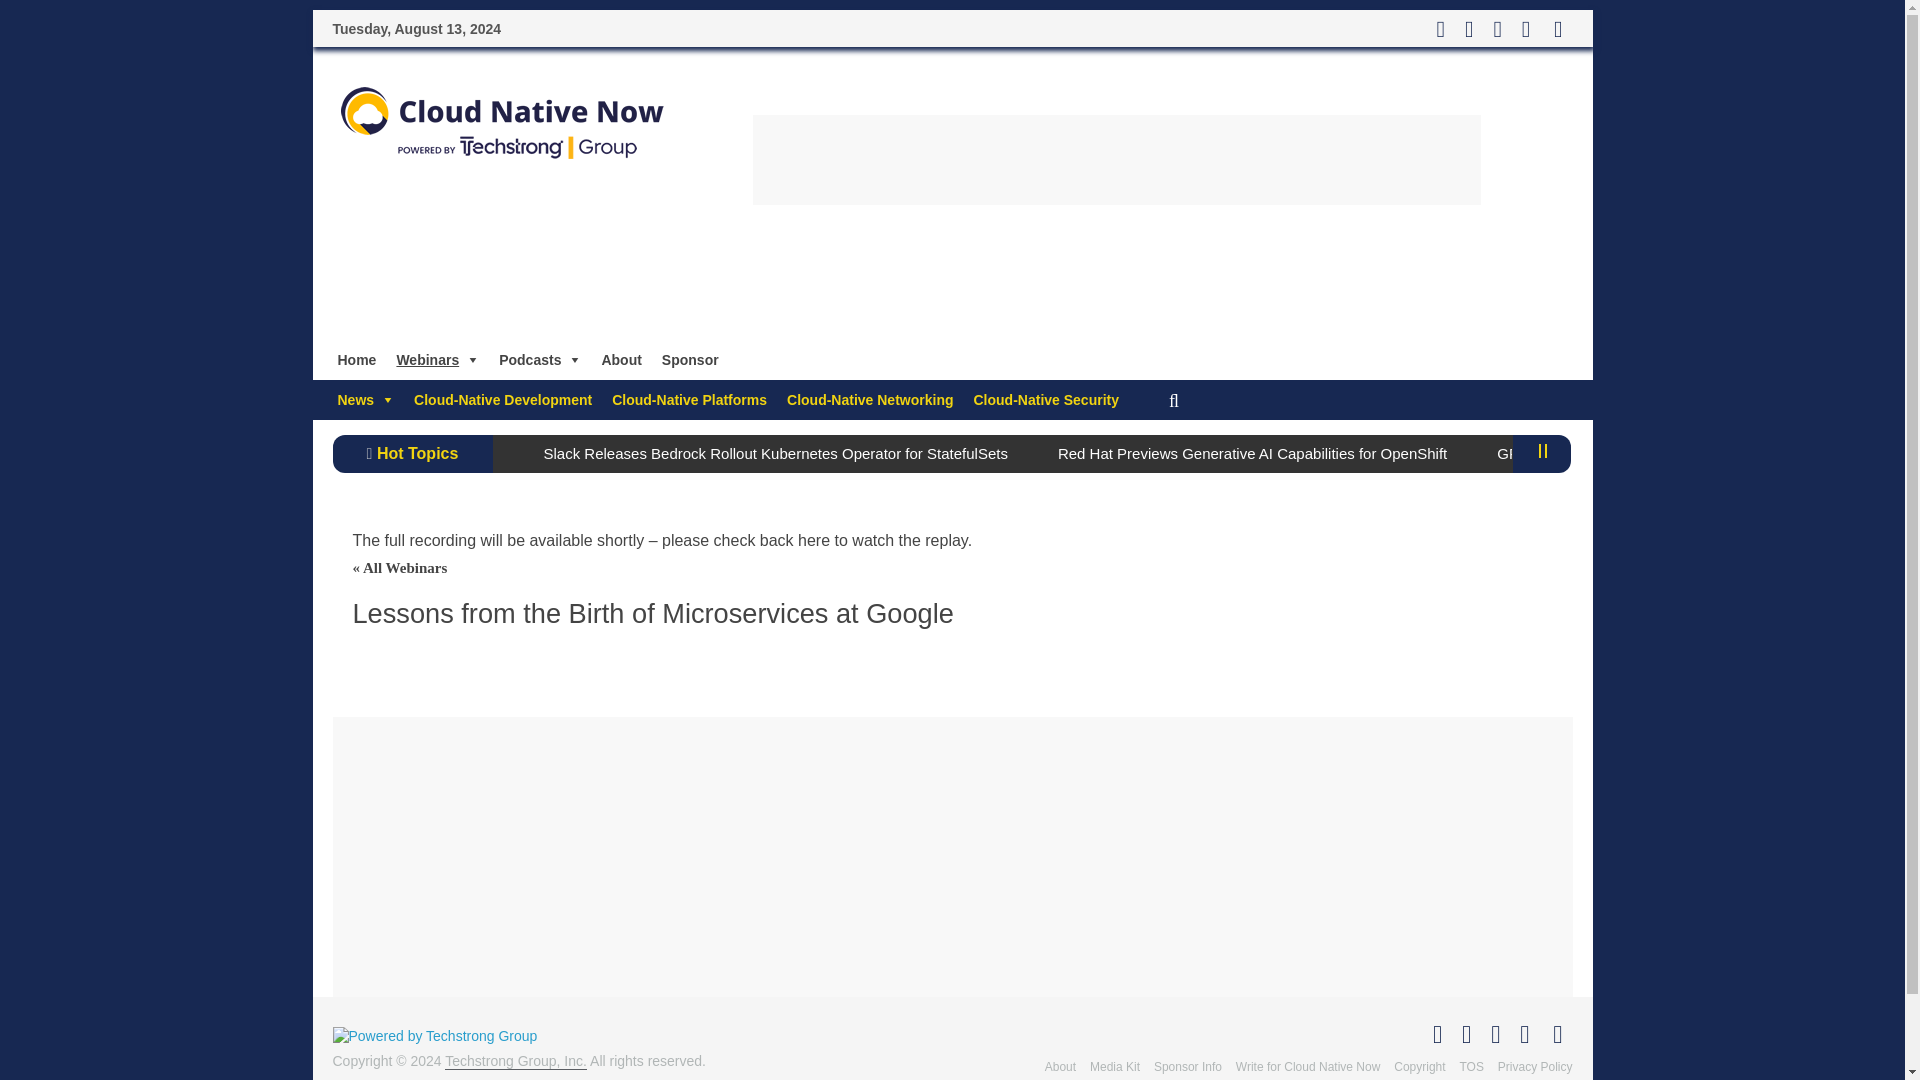 This screenshot has height=1080, width=1920. Describe the element at coordinates (870, 400) in the screenshot. I see `Cloud-Native Networking` at that location.